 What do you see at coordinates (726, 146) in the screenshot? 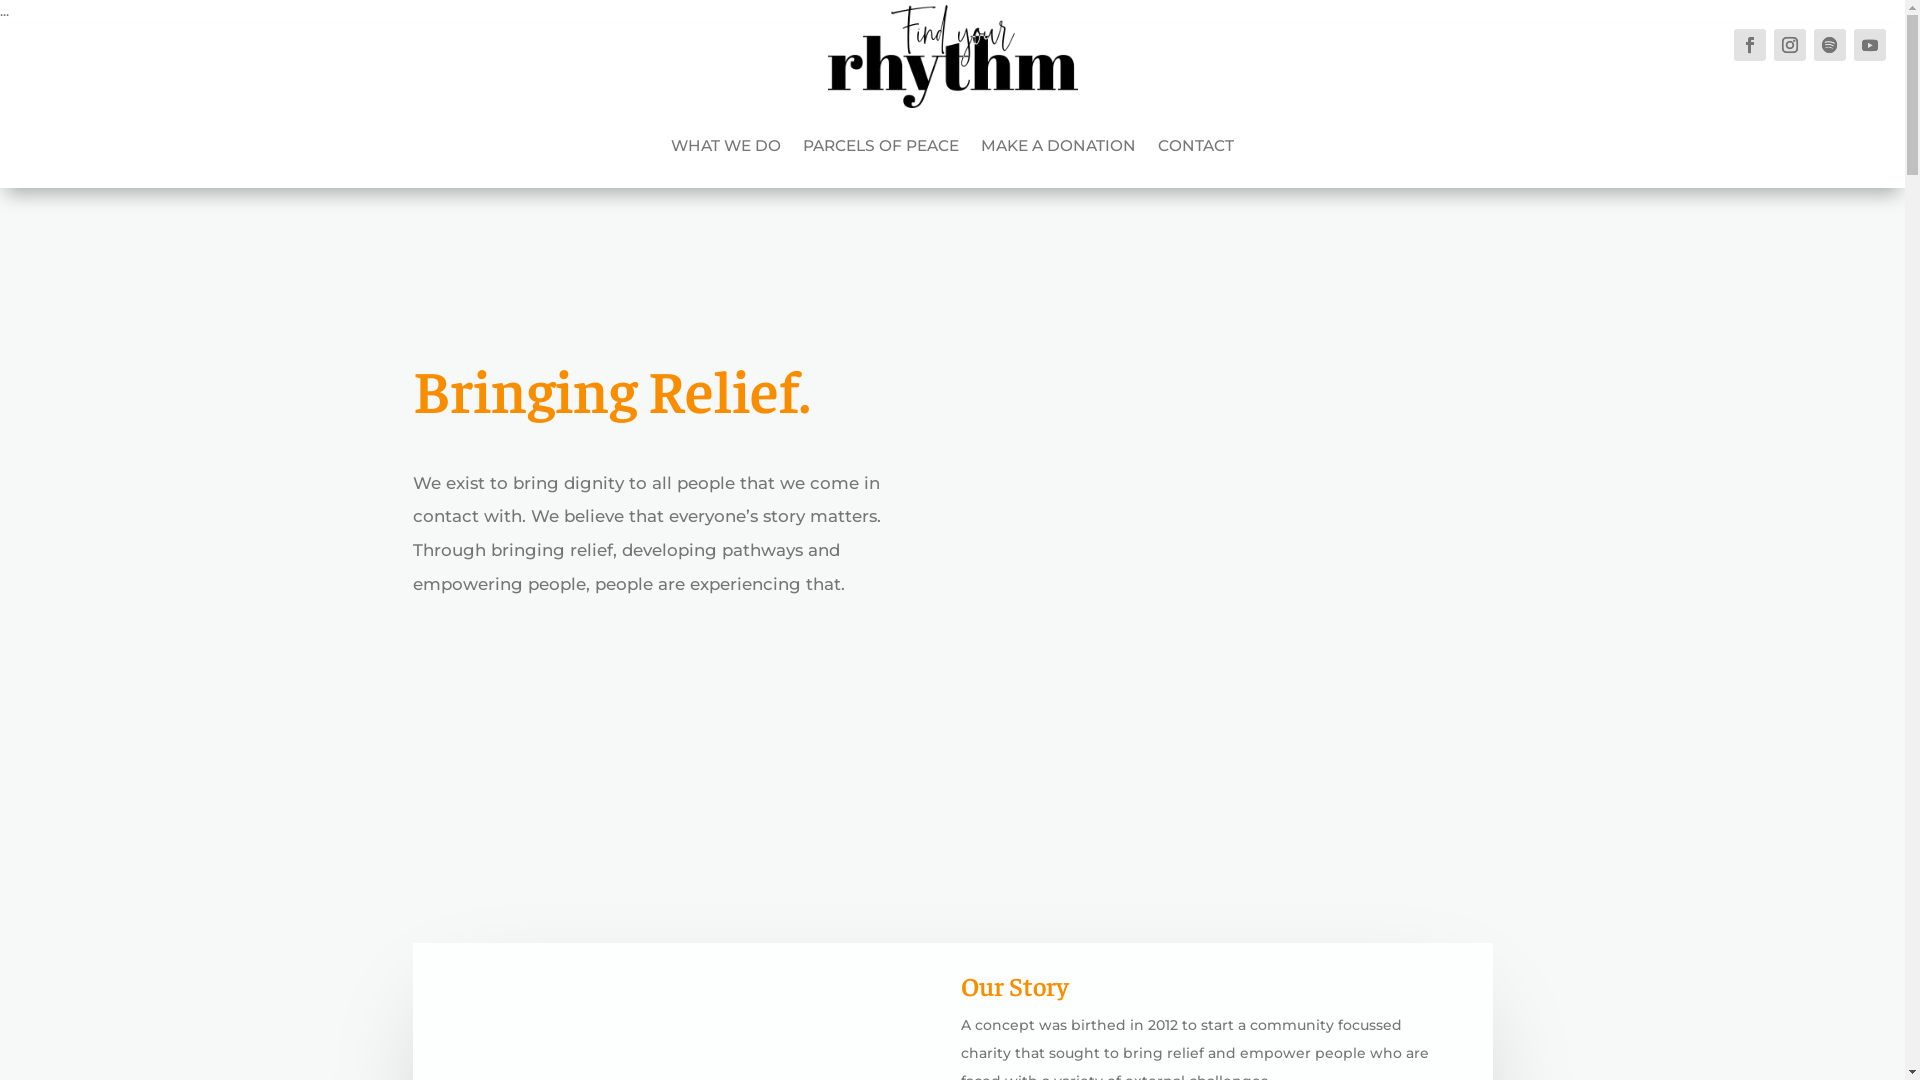
I see `WHAT WE DO` at bounding box center [726, 146].